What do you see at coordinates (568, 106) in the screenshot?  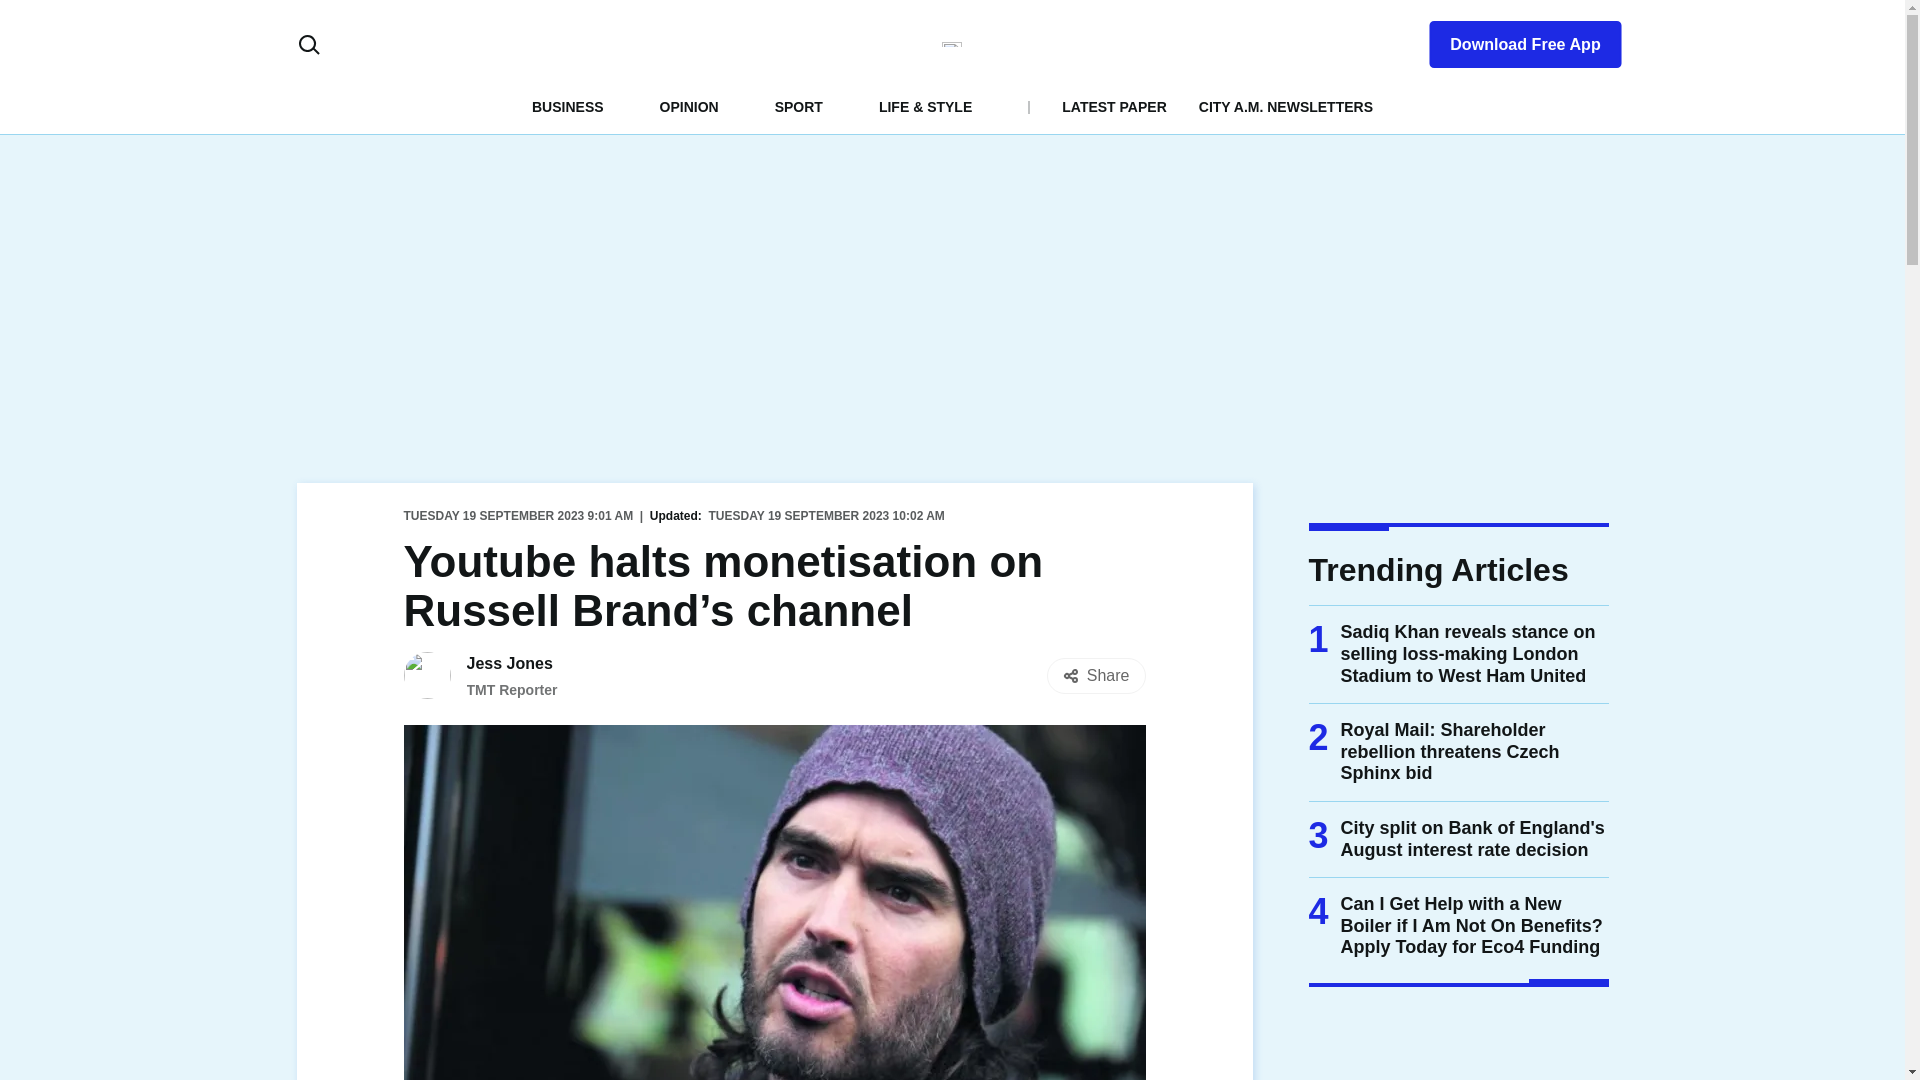 I see `BUSINESS` at bounding box center [568, 106].